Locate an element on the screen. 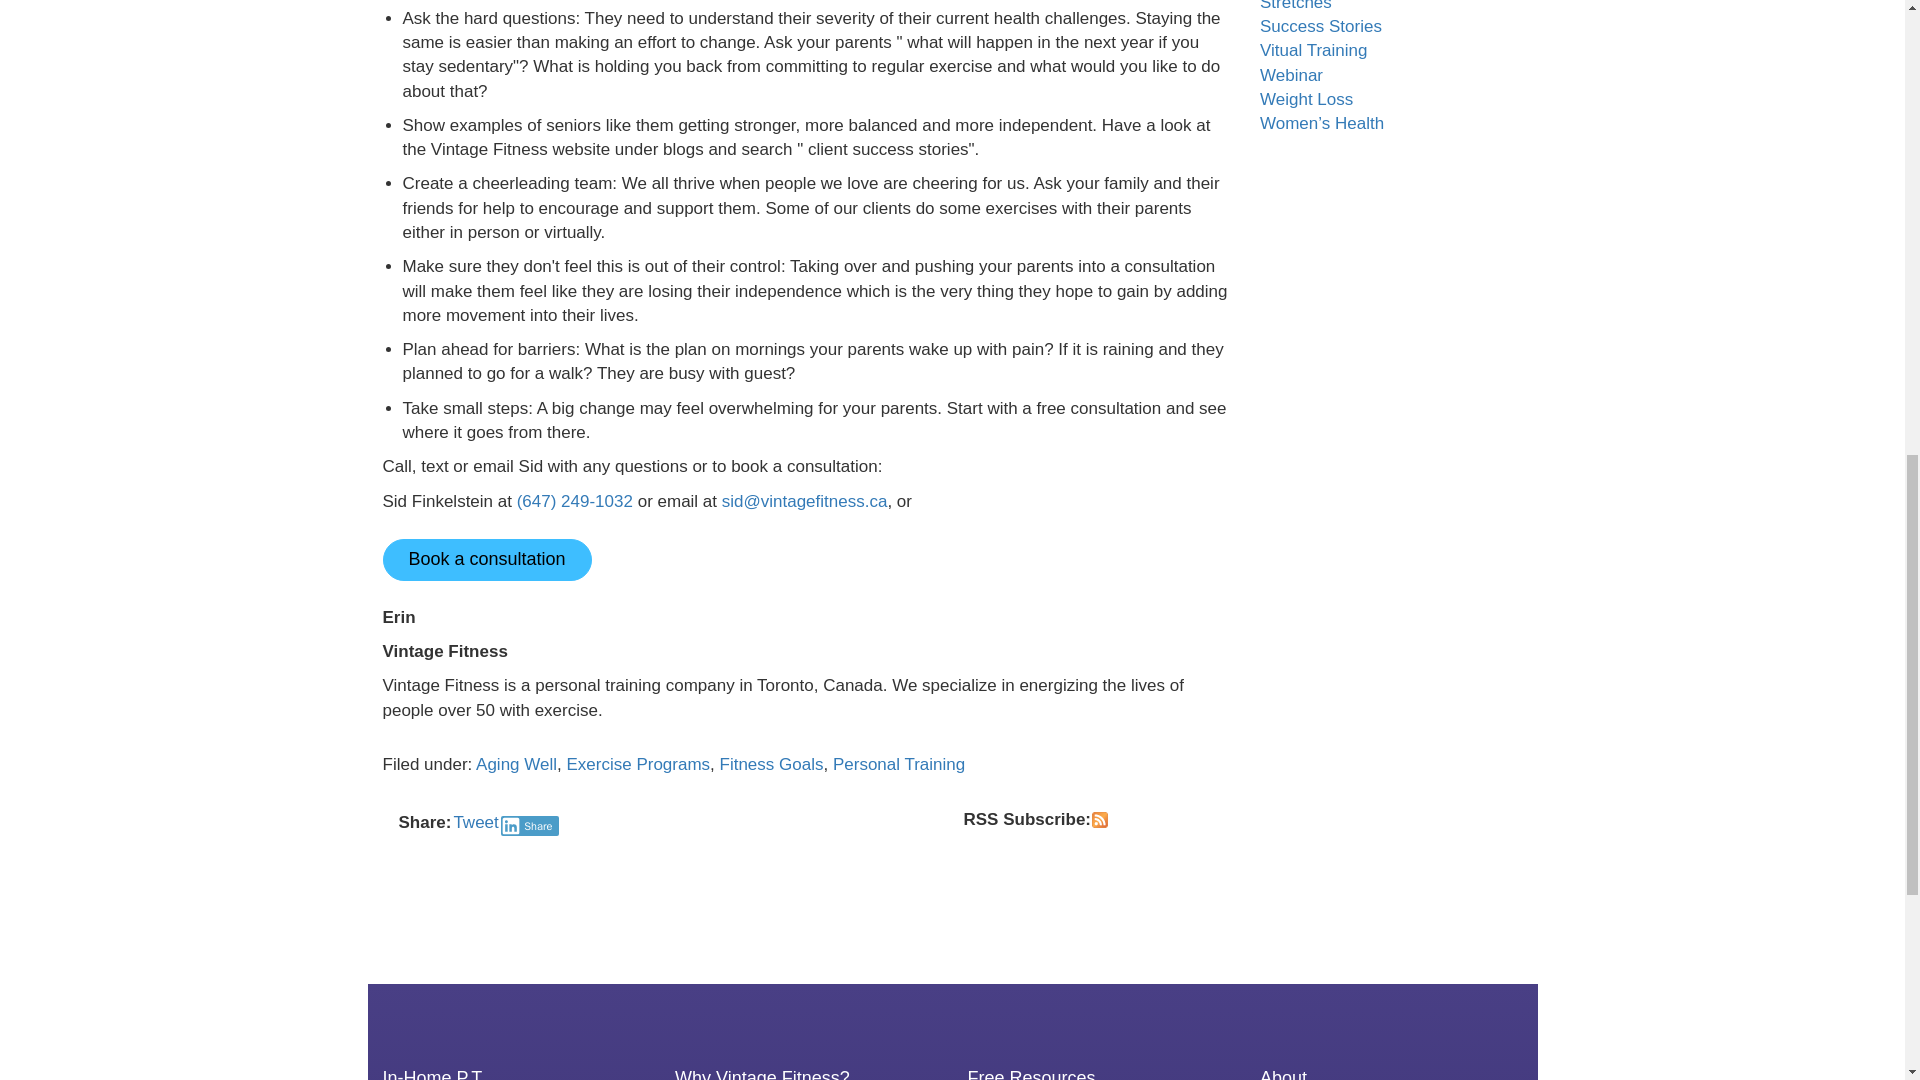 The width and height of the screenshot is (1920, 1080). Share is located at coordinates (530, 826).